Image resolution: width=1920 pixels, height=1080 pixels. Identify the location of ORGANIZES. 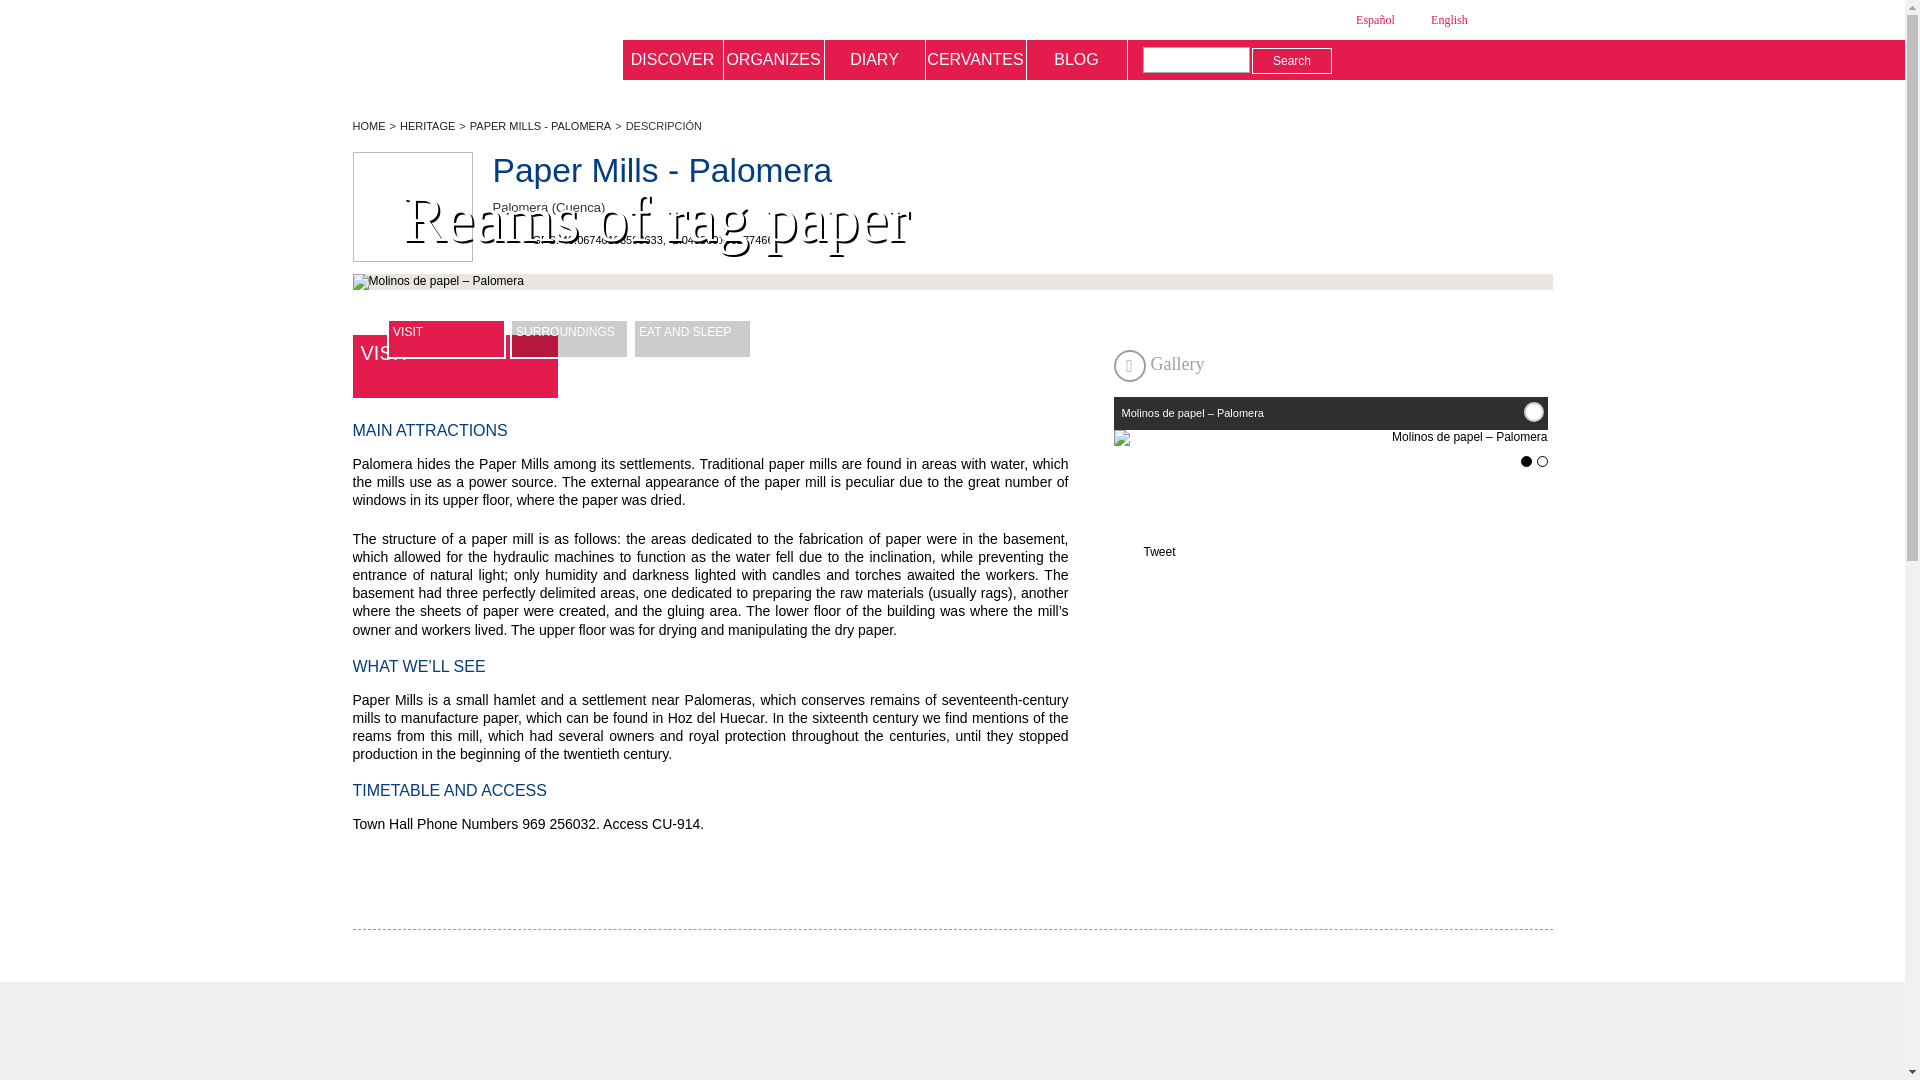
(774, 59).